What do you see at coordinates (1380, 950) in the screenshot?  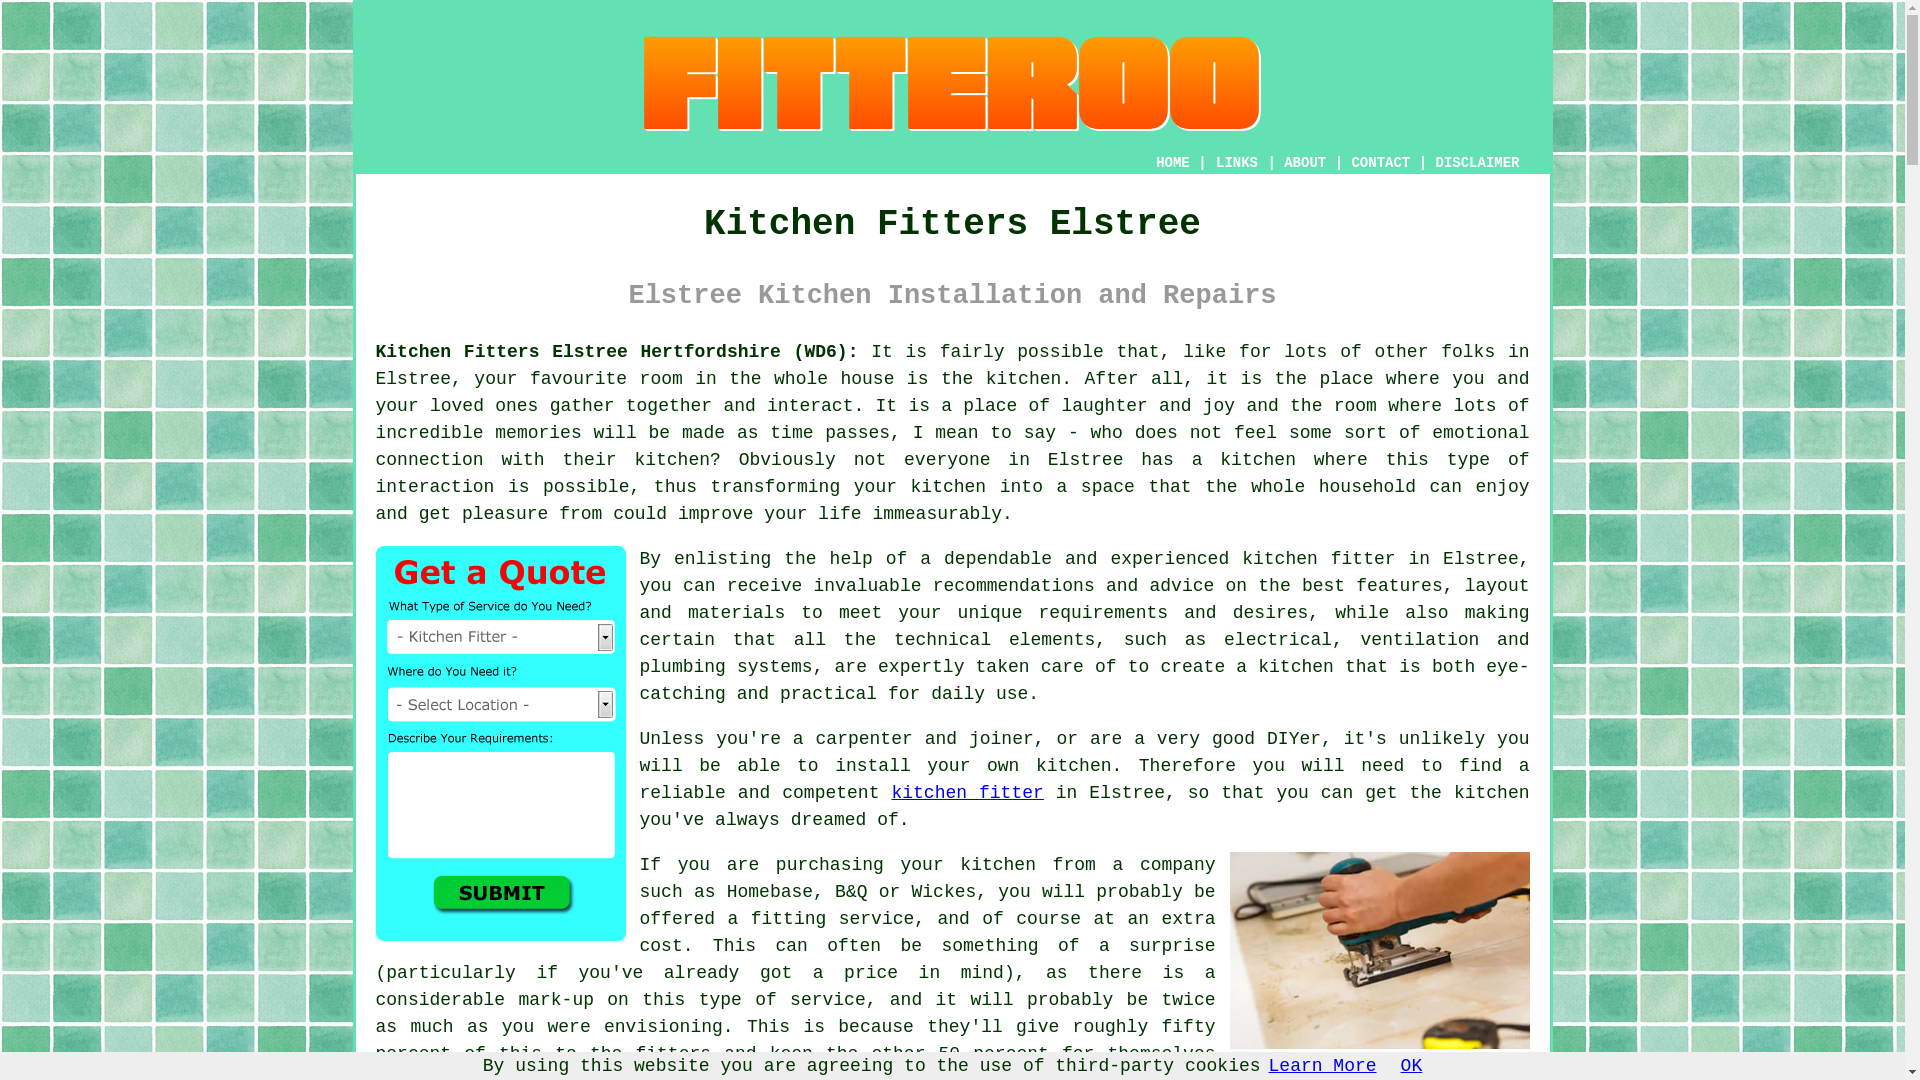 I see `Kitchen Fitters Elstree Hertfordshire` at bounding box center [1380, 950].